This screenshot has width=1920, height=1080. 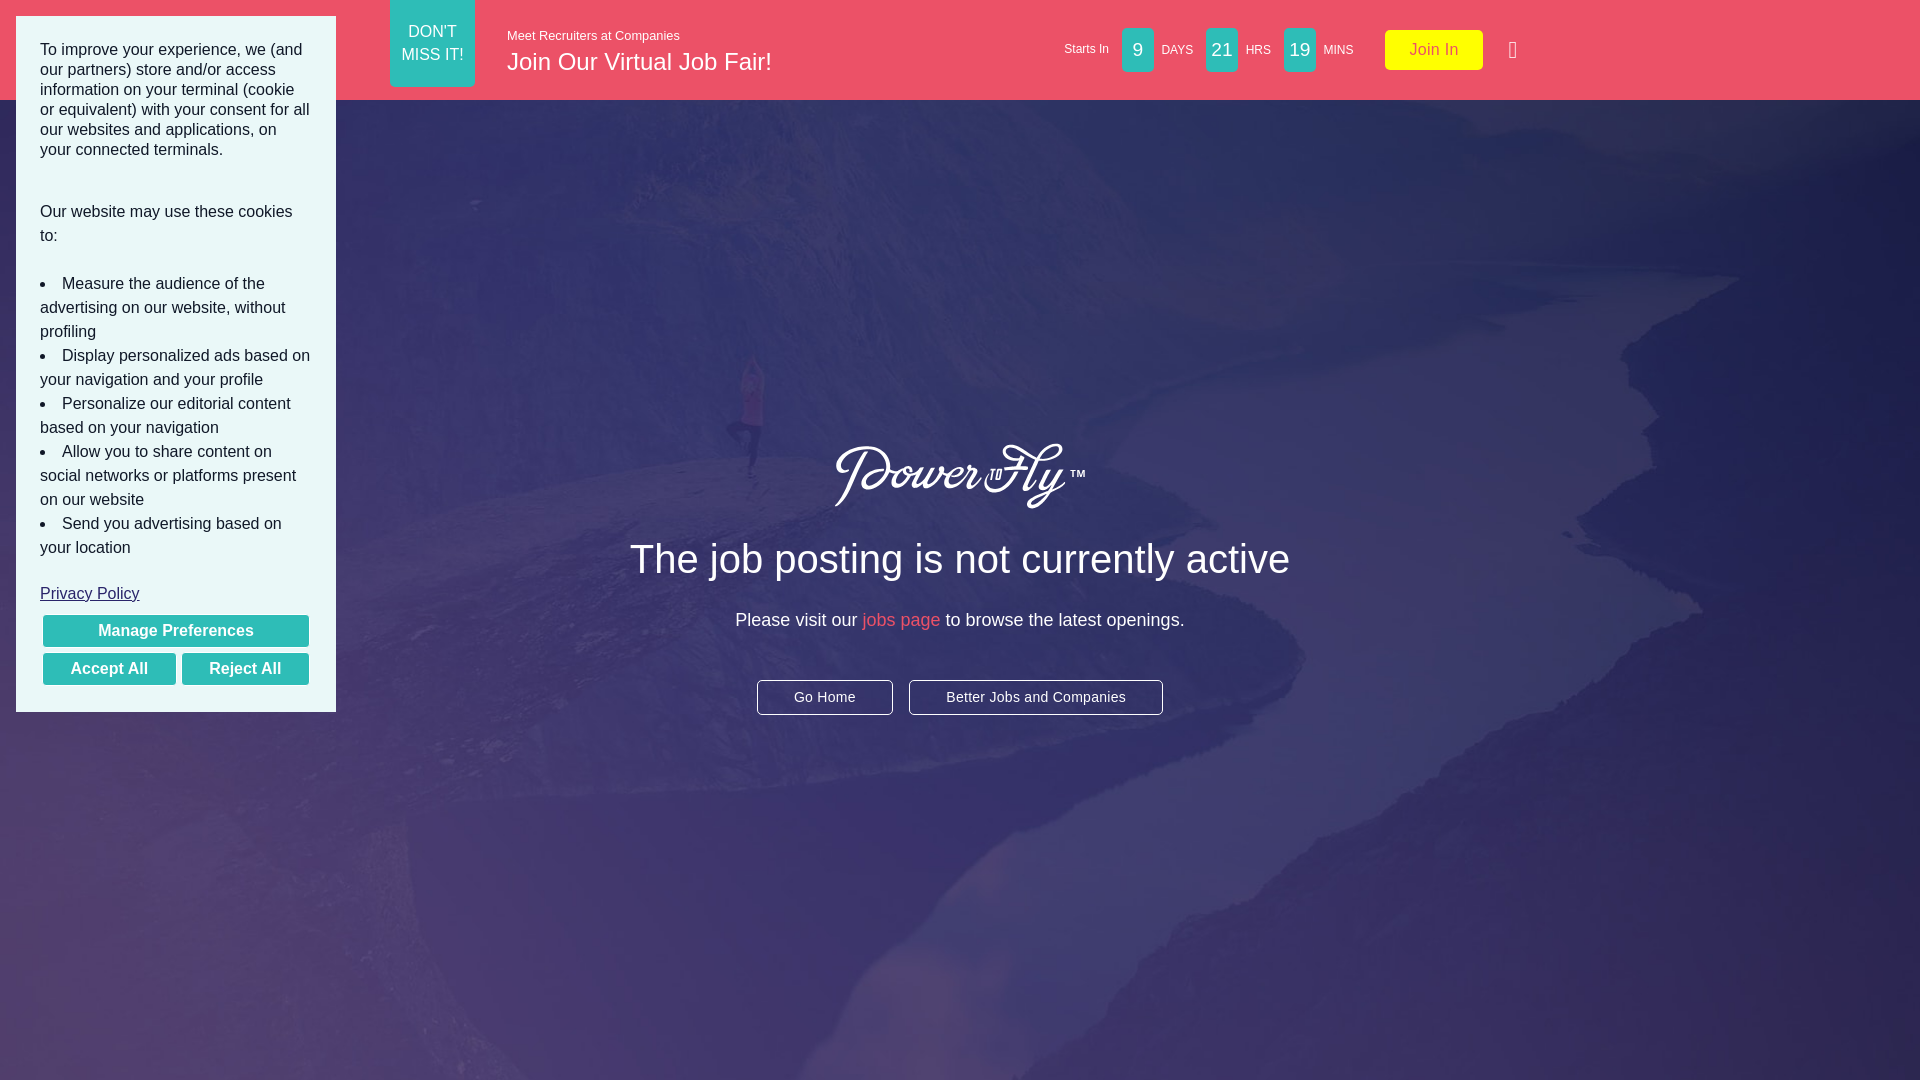 What do you see at coordinates (176, 631) in the screenshot?
I see `Manage Preferences` at bounding box center [176, 631].